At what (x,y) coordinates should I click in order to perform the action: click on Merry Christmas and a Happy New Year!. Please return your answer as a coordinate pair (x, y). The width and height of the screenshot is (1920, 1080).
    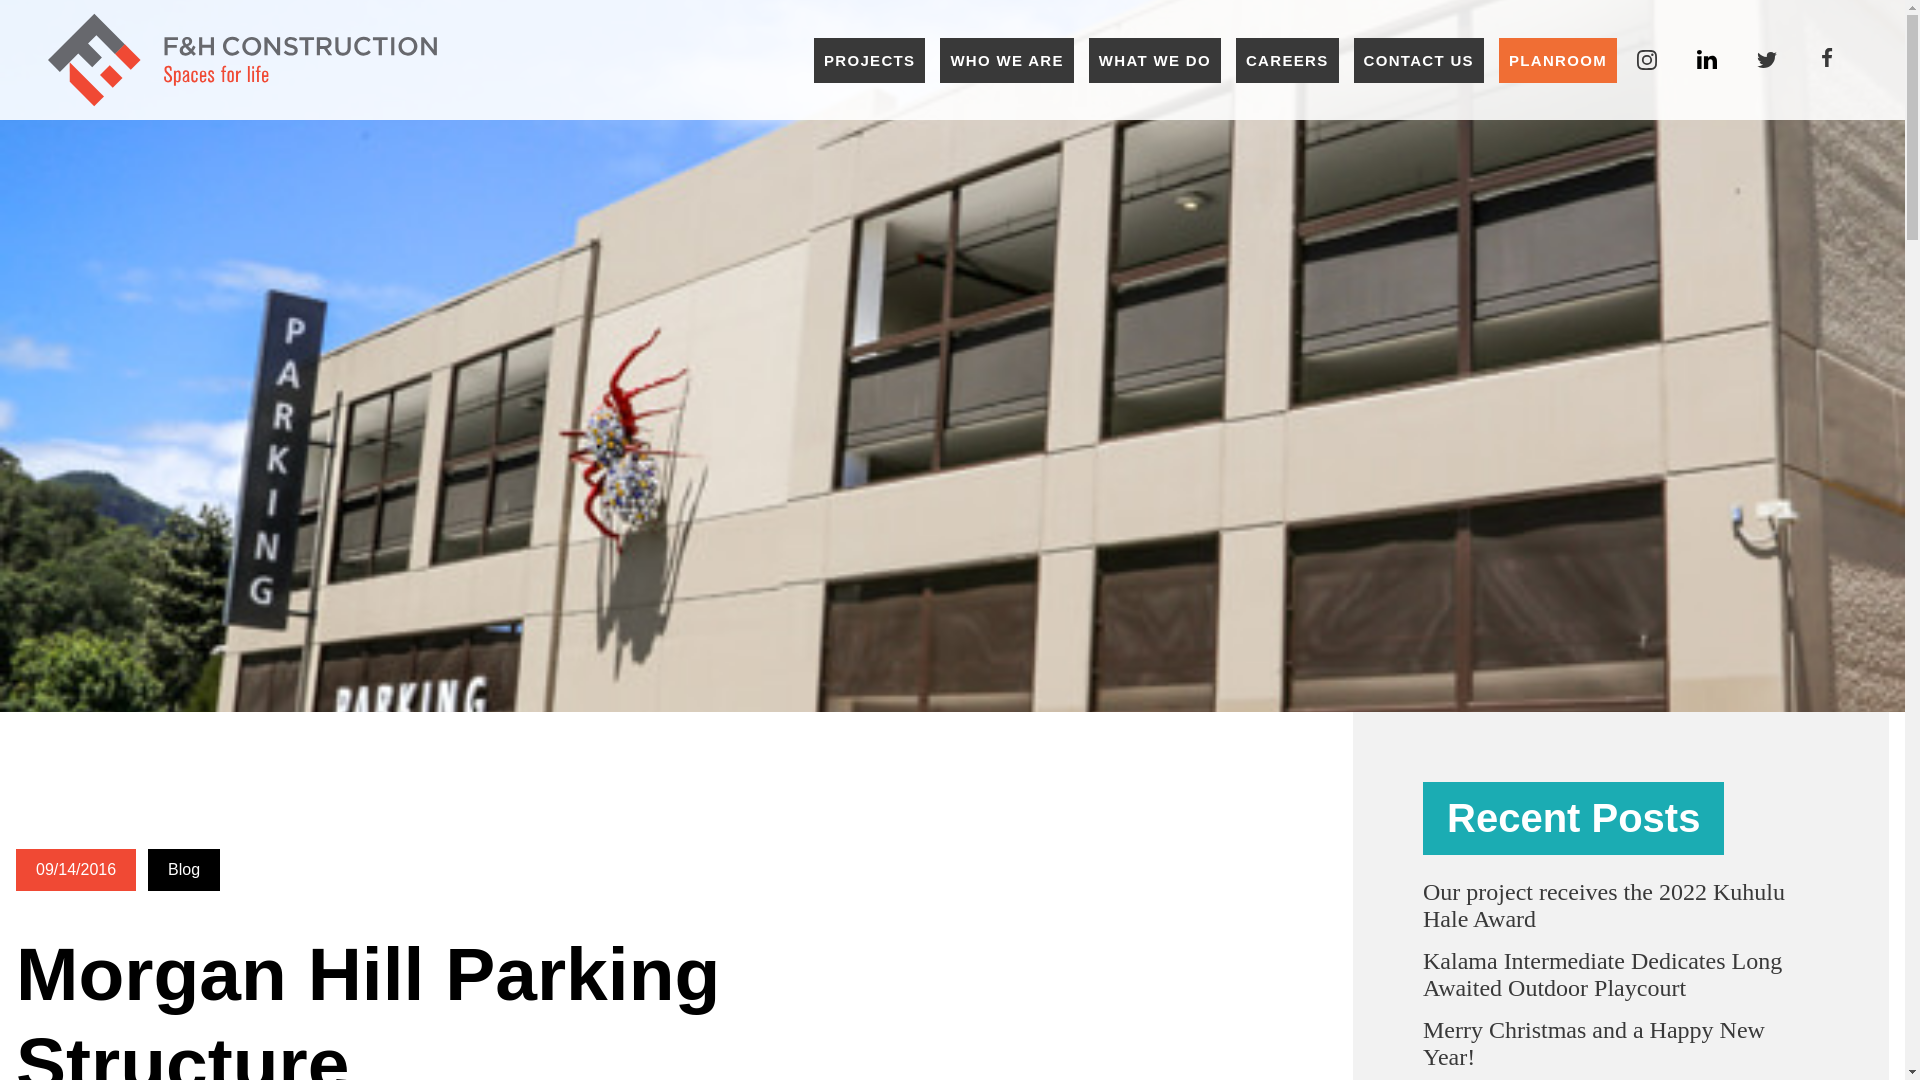
    Looking at the image, I should click on (1593, 1044).